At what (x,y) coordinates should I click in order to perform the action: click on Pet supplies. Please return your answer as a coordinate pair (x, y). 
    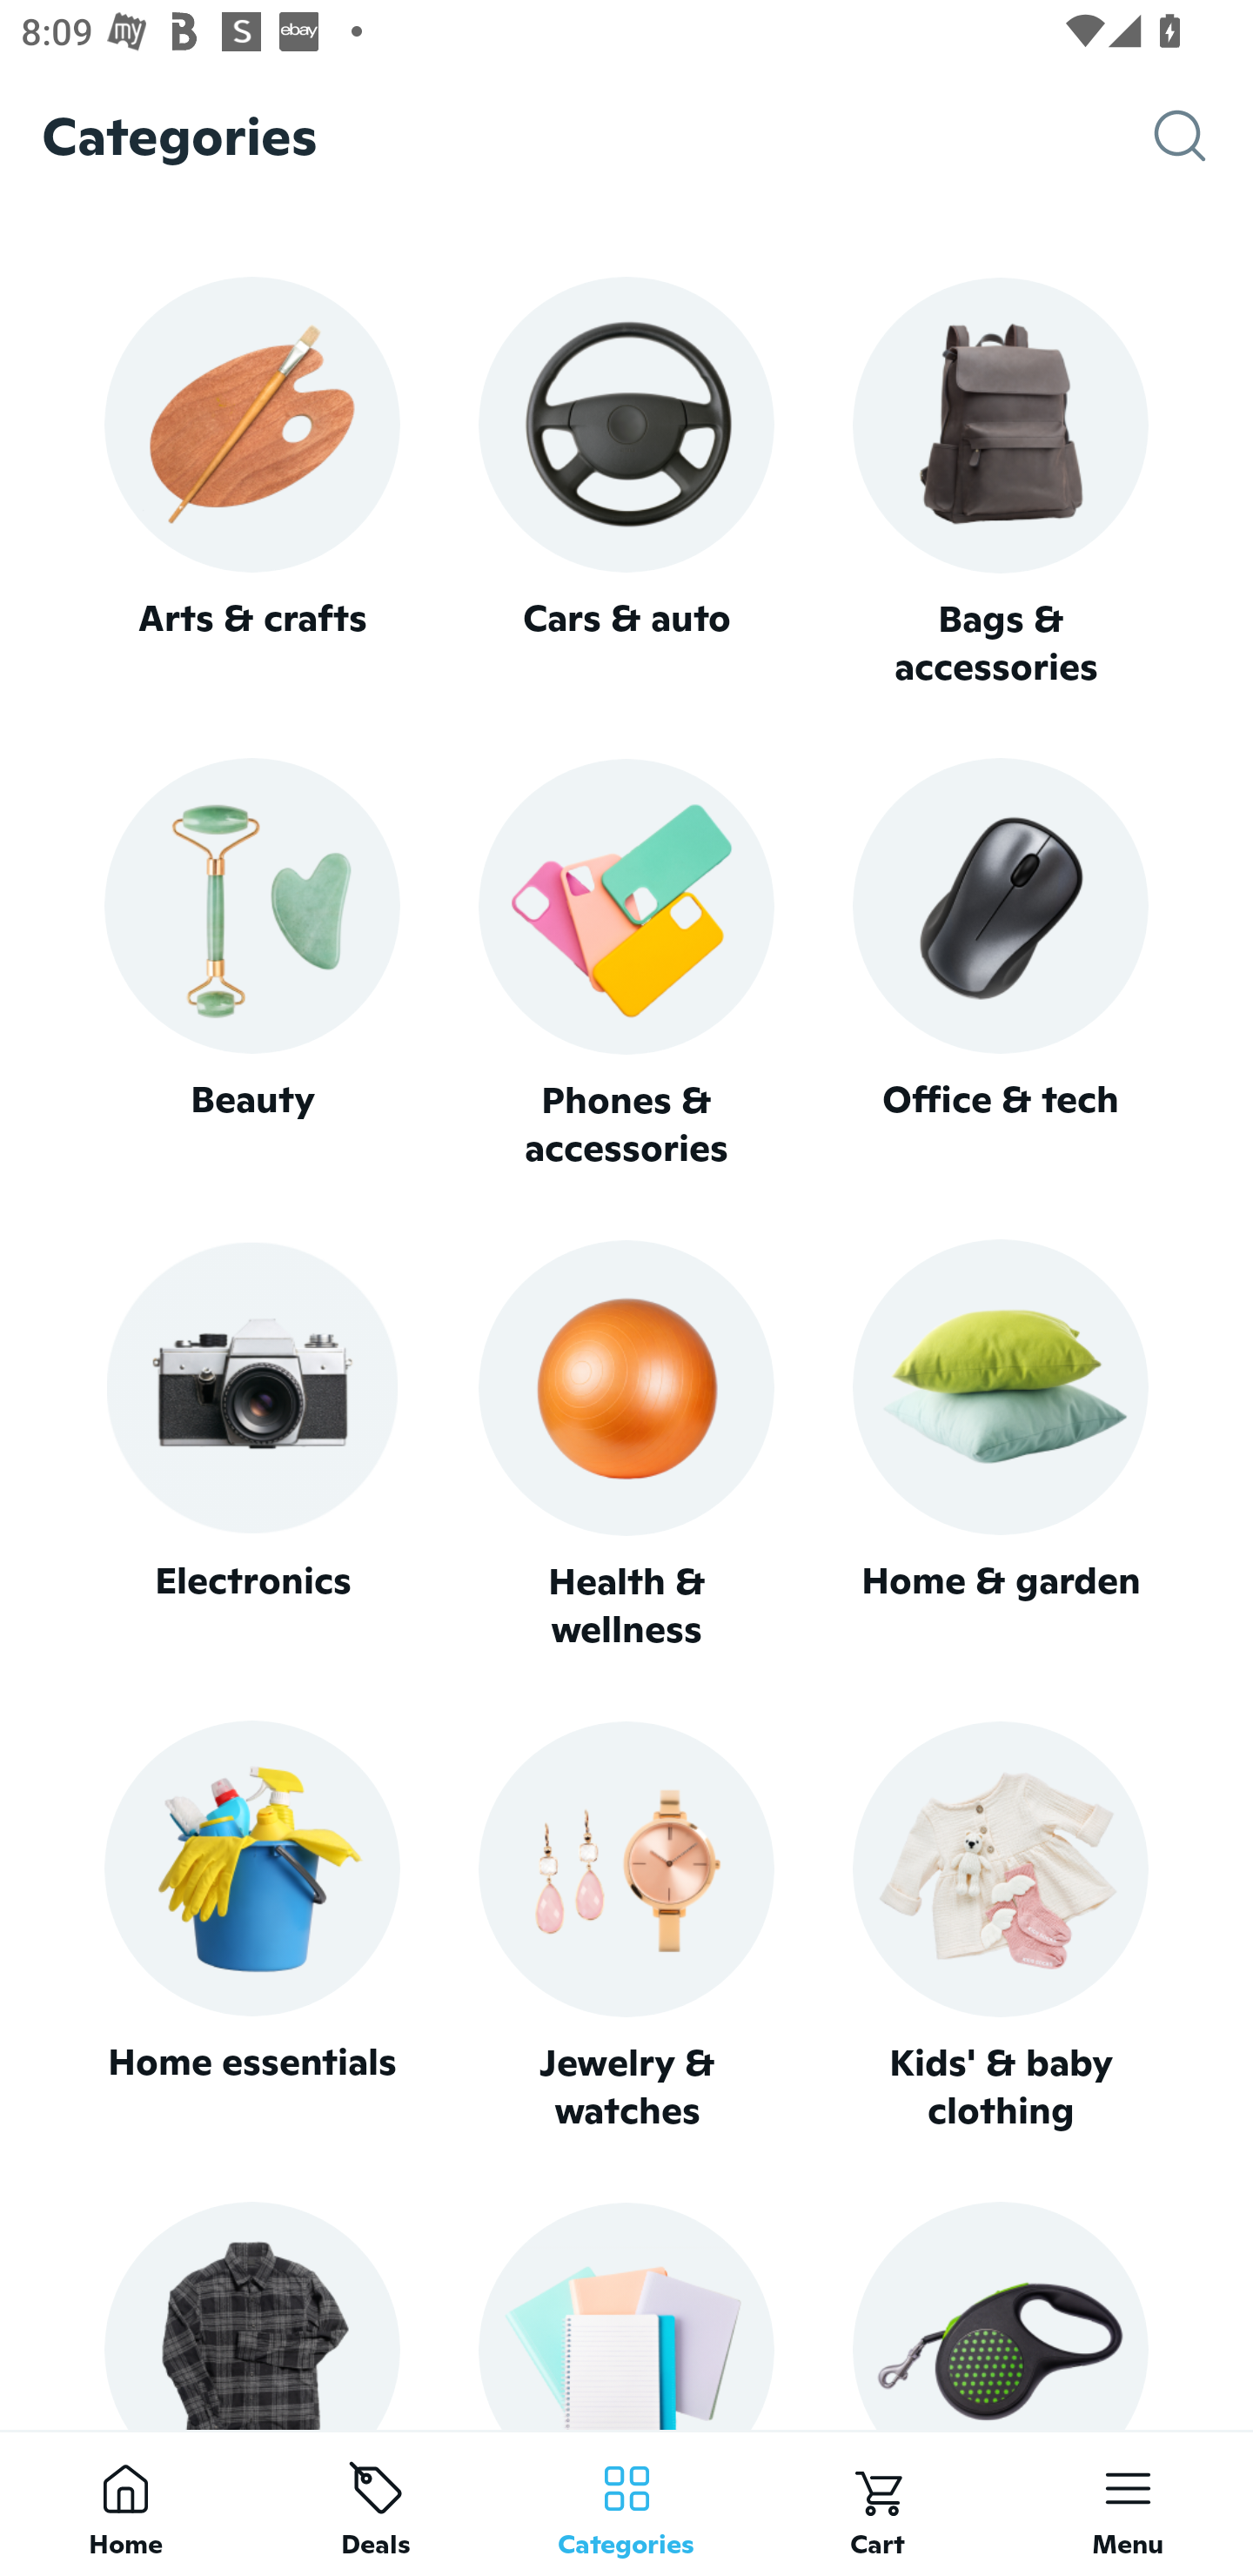
    Looking at the image, I should click on (1001, 2315).